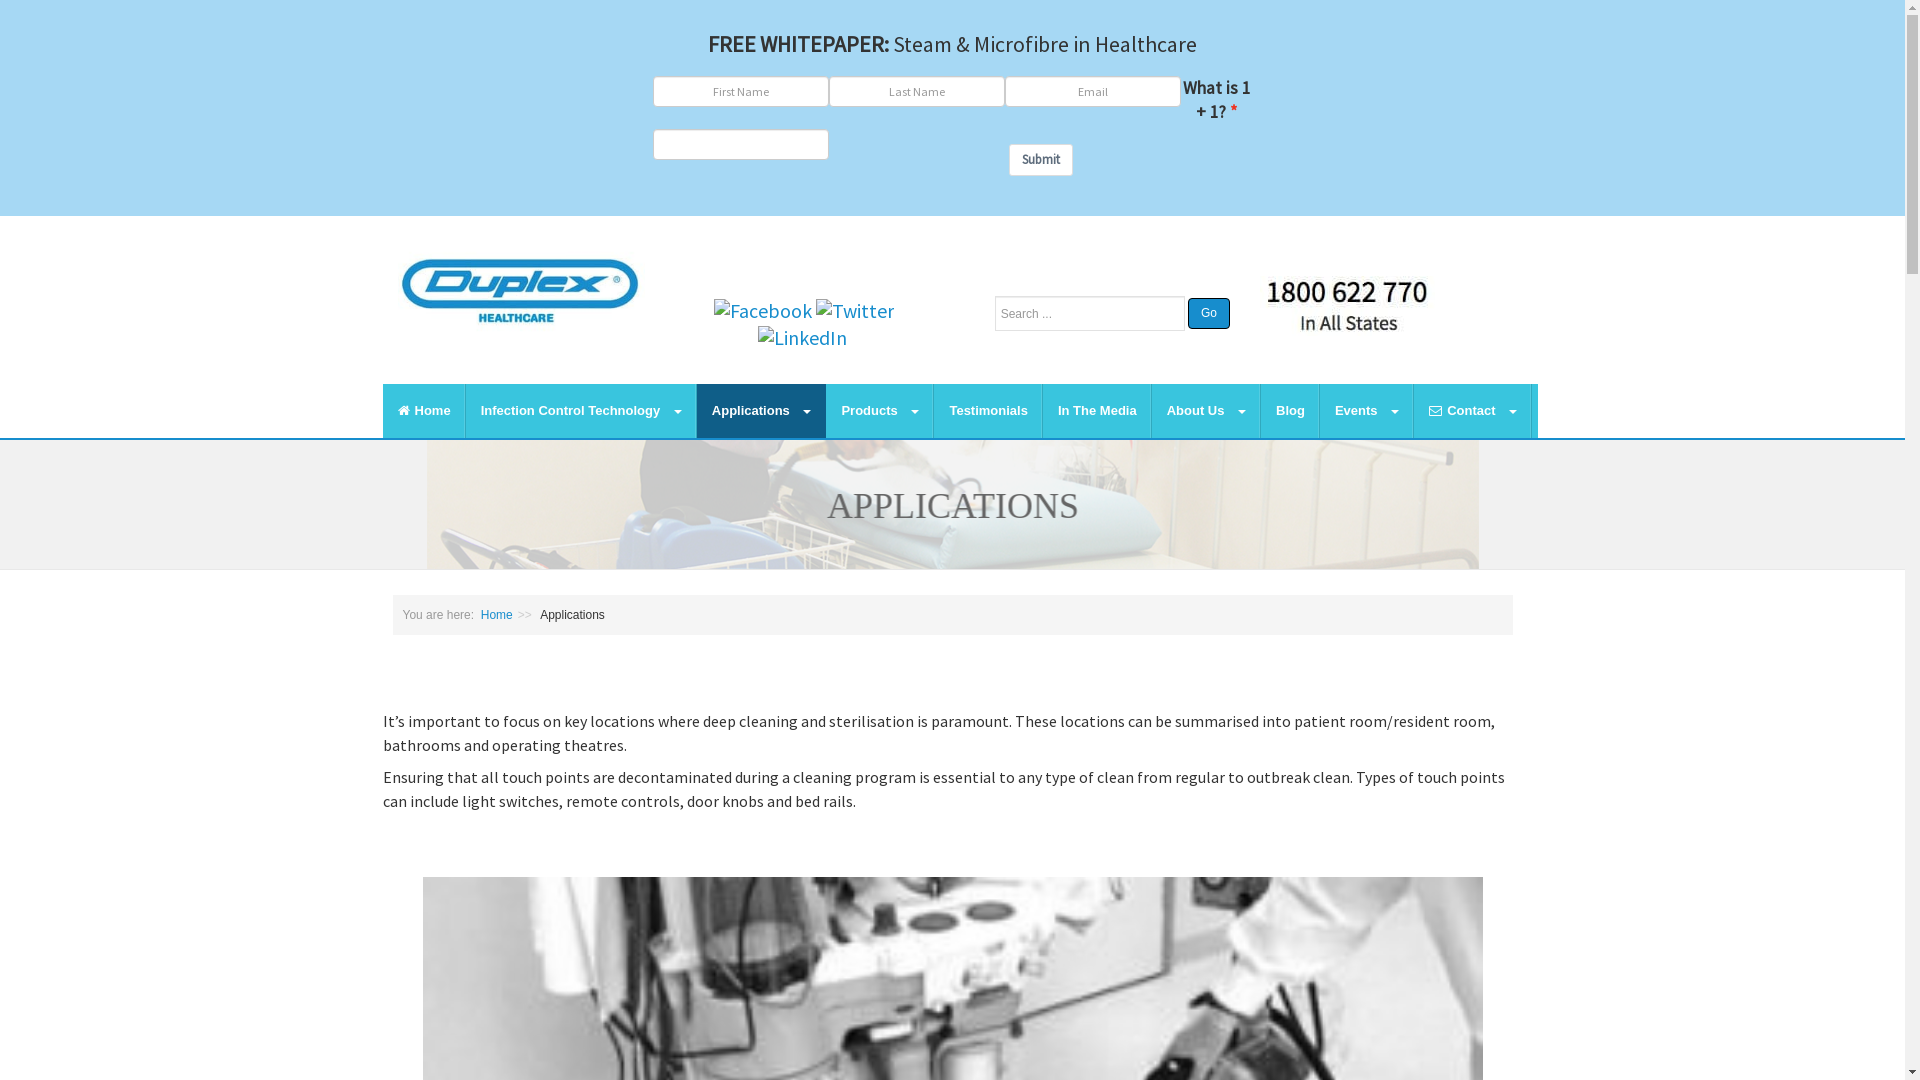 The height and width of the screenshot is (1080, 1920). I want to click on Applications, so click(762, 411).